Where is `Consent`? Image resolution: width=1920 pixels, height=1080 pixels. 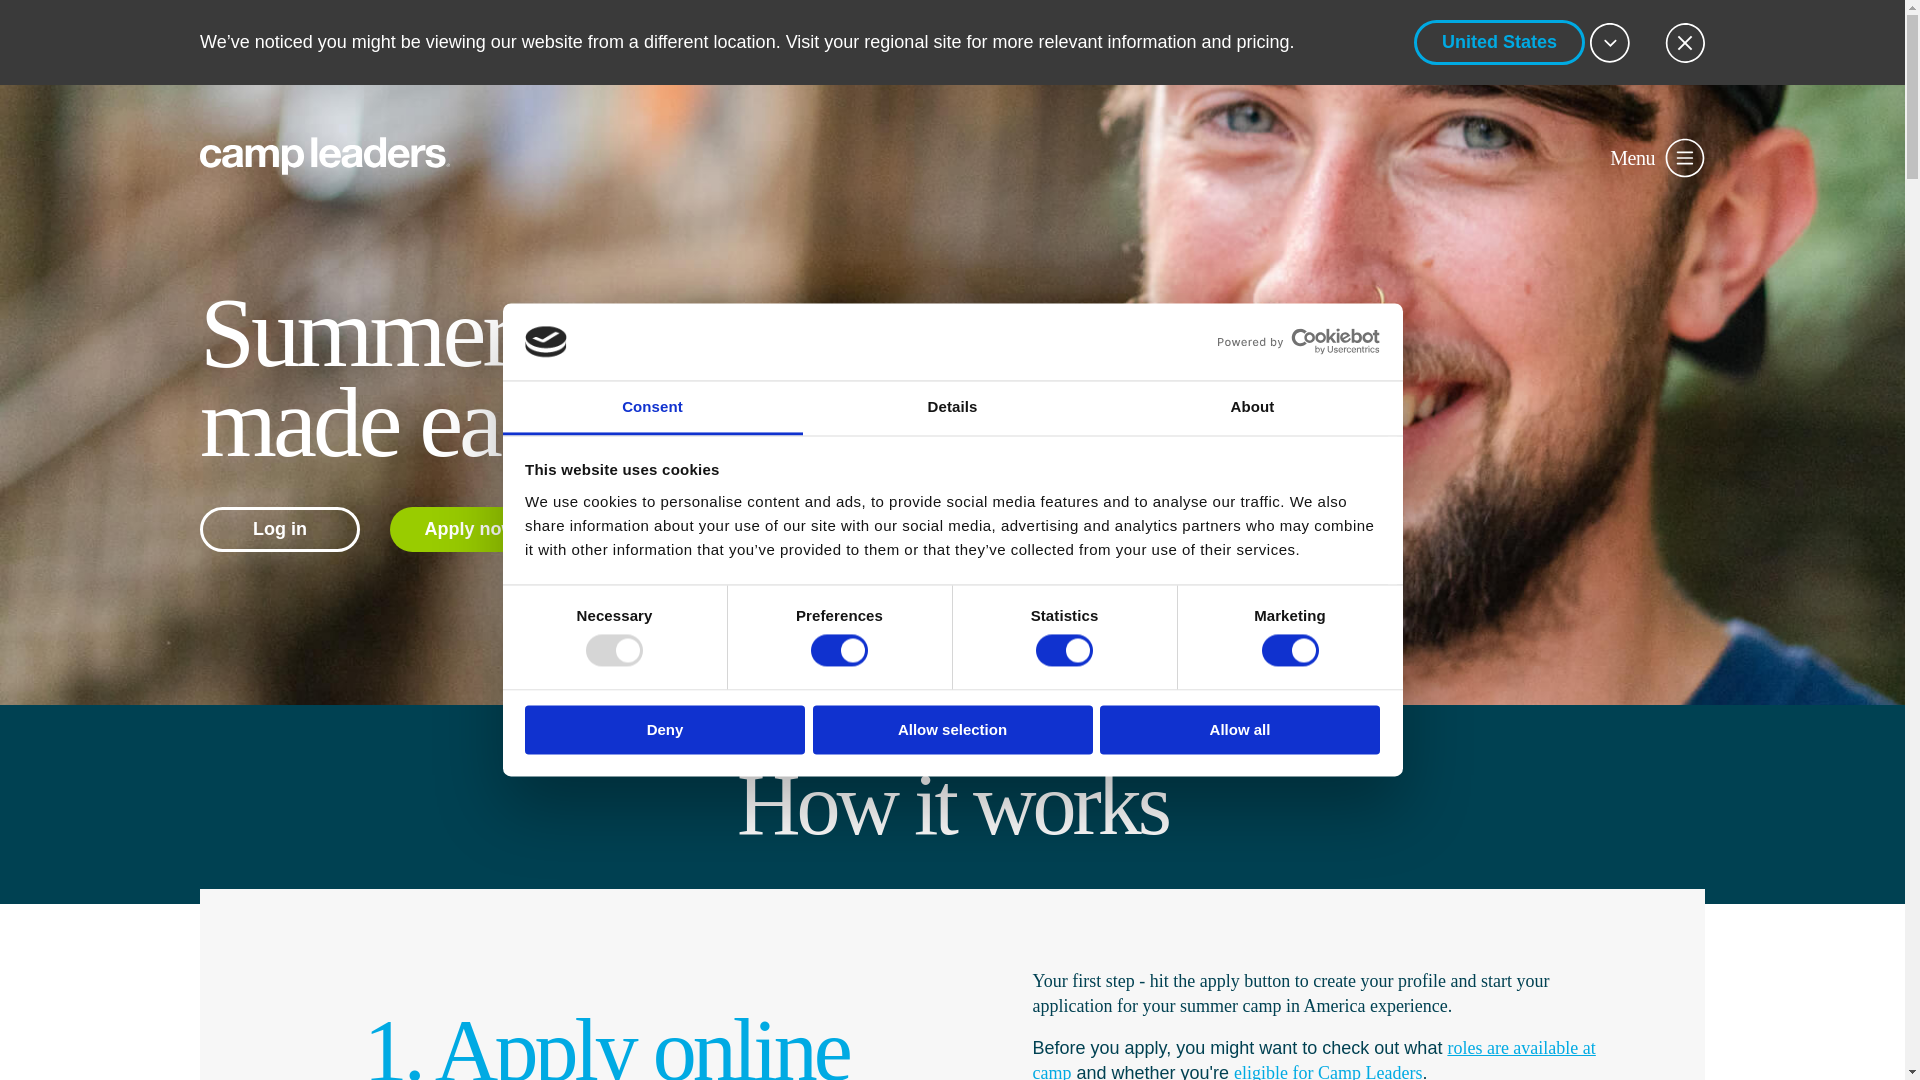 Consent is located at coordinates (652, 408).